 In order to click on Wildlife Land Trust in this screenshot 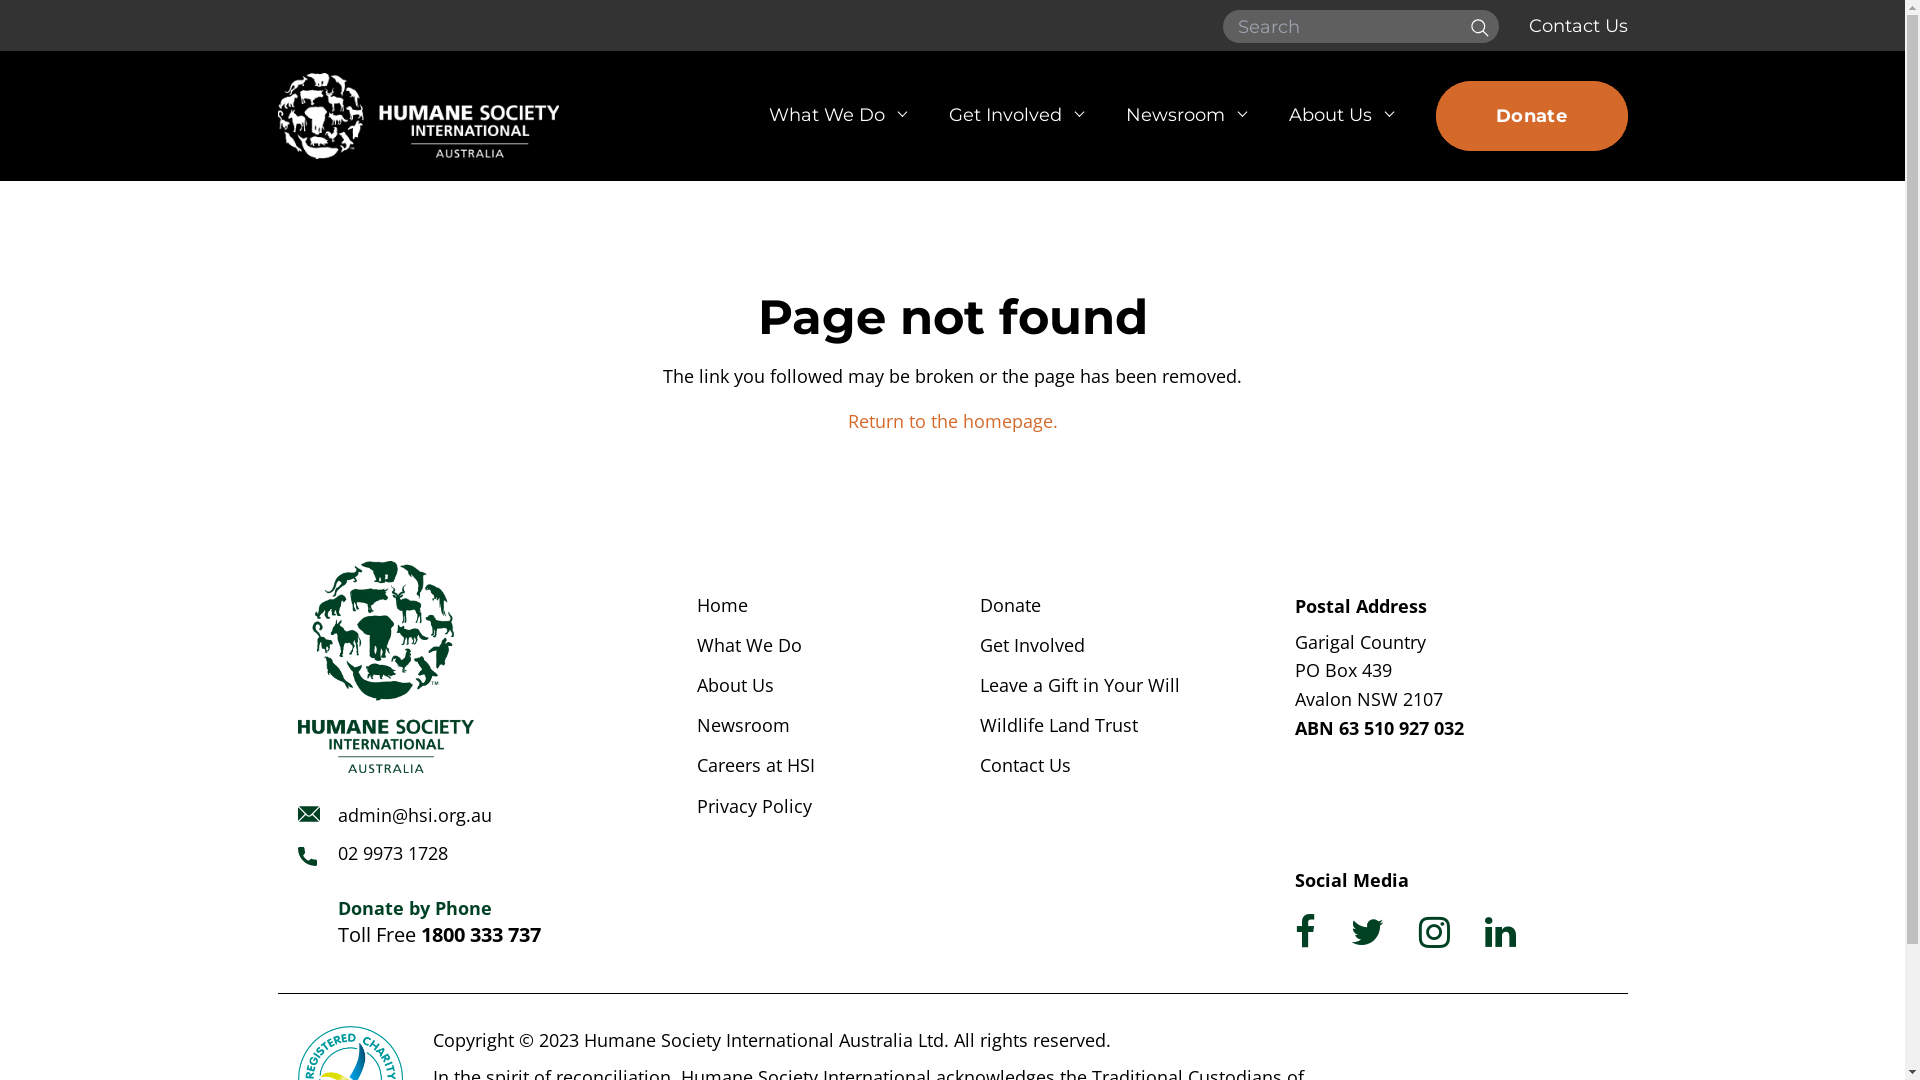, I will do `click(1058, 725)`.